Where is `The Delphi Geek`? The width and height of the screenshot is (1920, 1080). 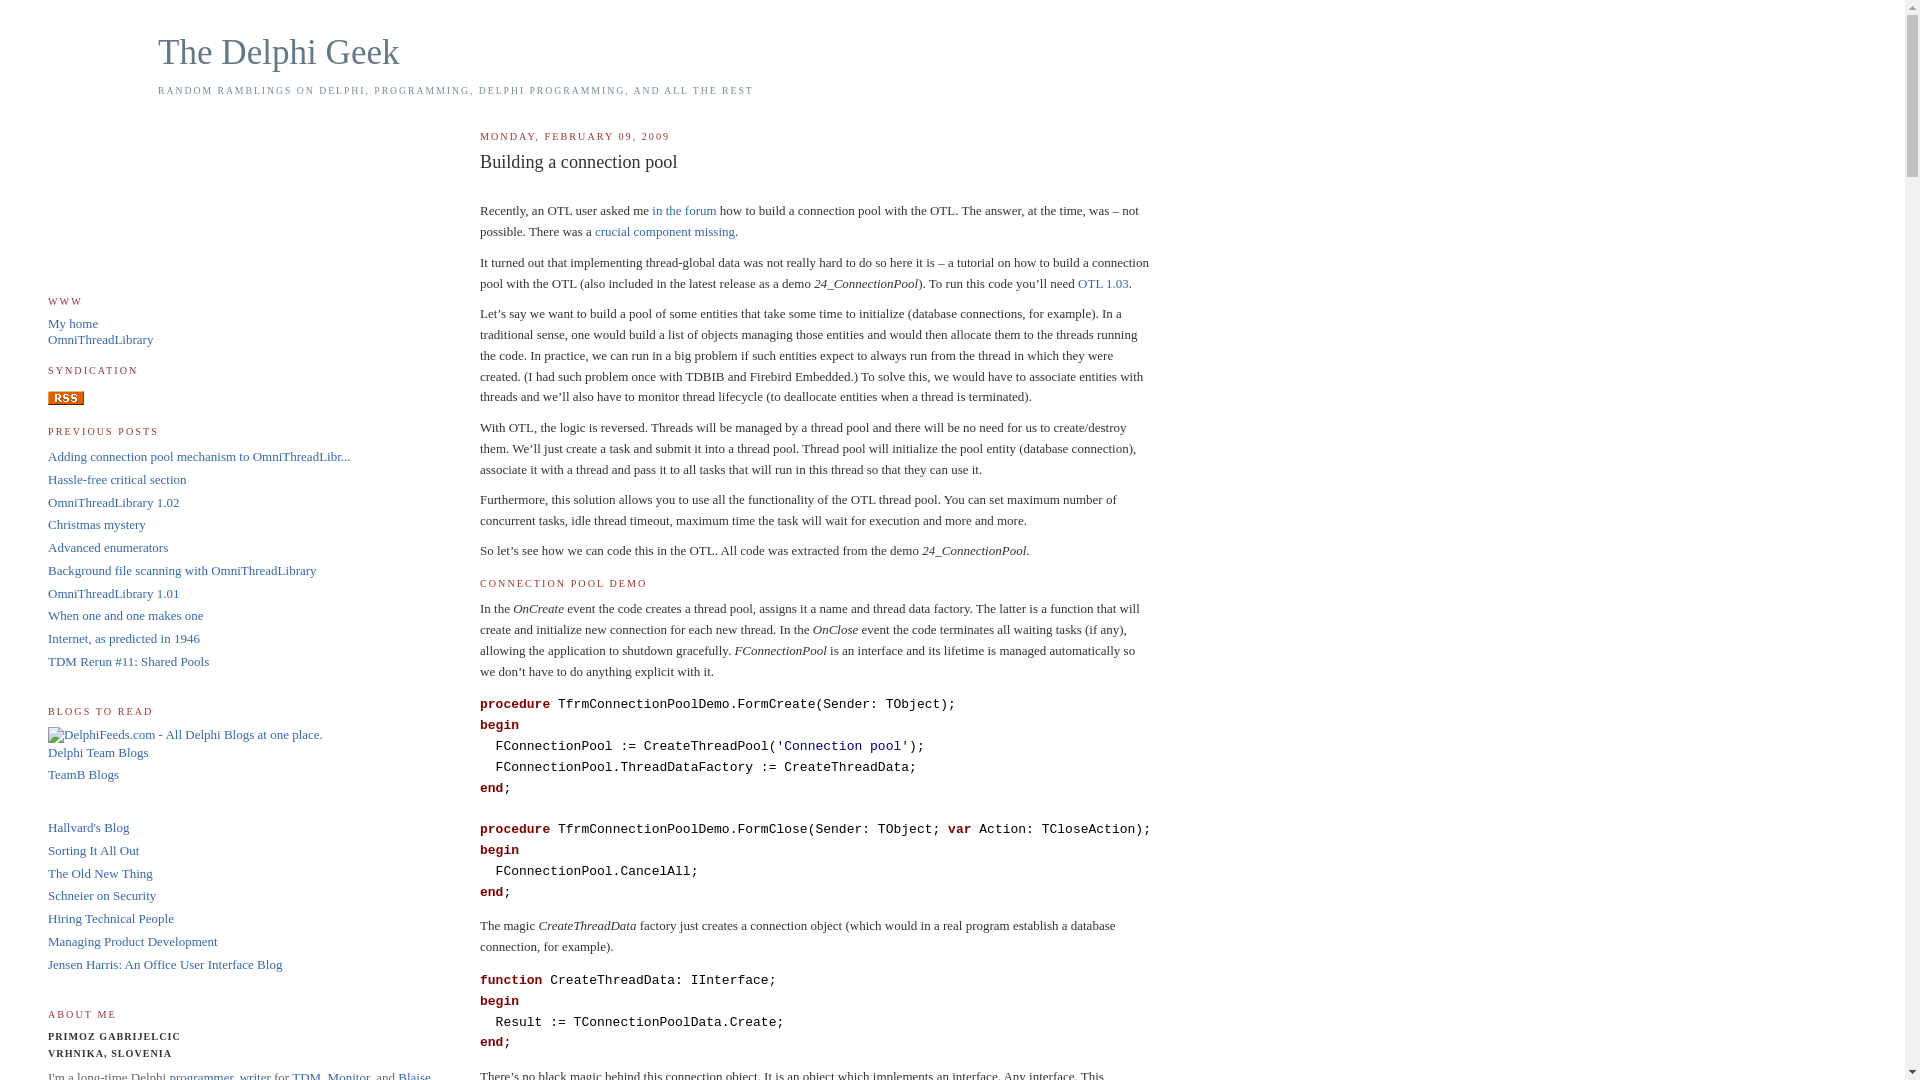 The Delphi Geek is located at coordinates (279, 52).